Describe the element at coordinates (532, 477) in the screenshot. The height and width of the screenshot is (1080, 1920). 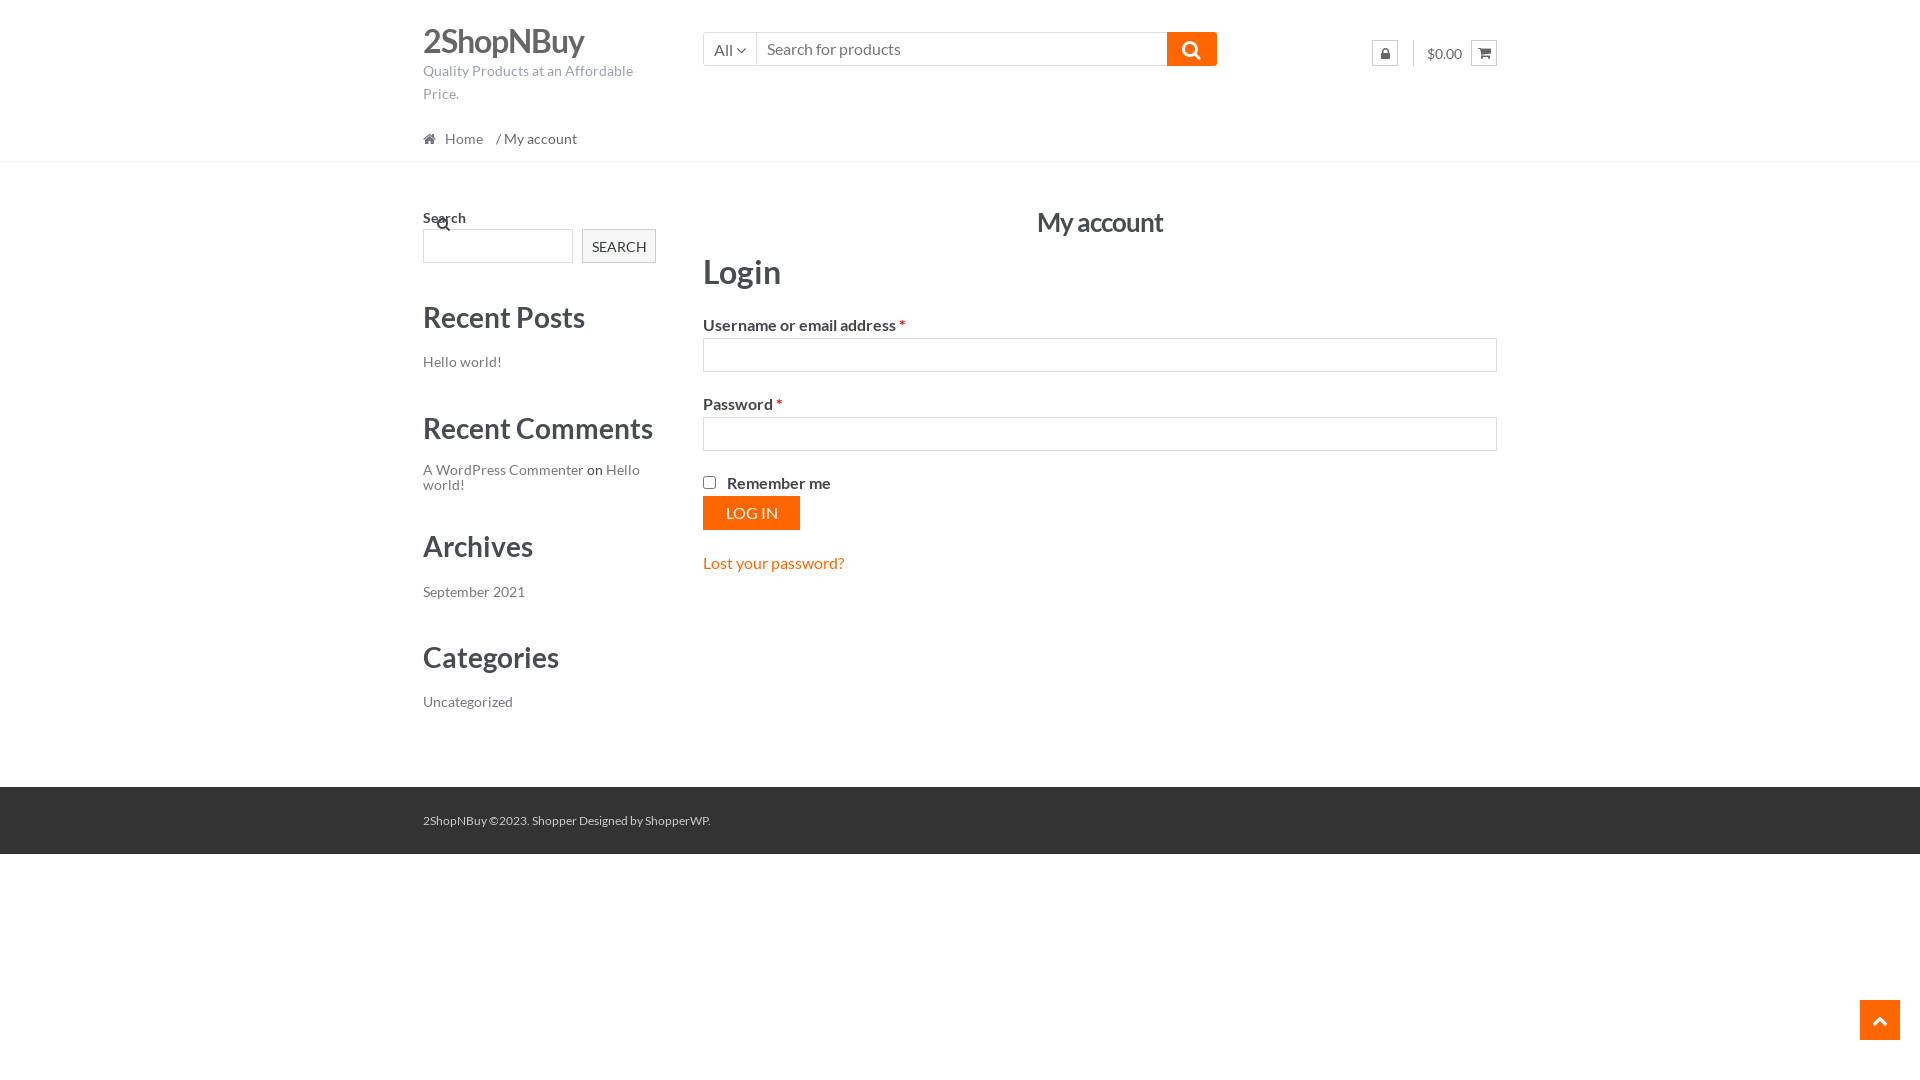
I see `Hello world!` at that location.